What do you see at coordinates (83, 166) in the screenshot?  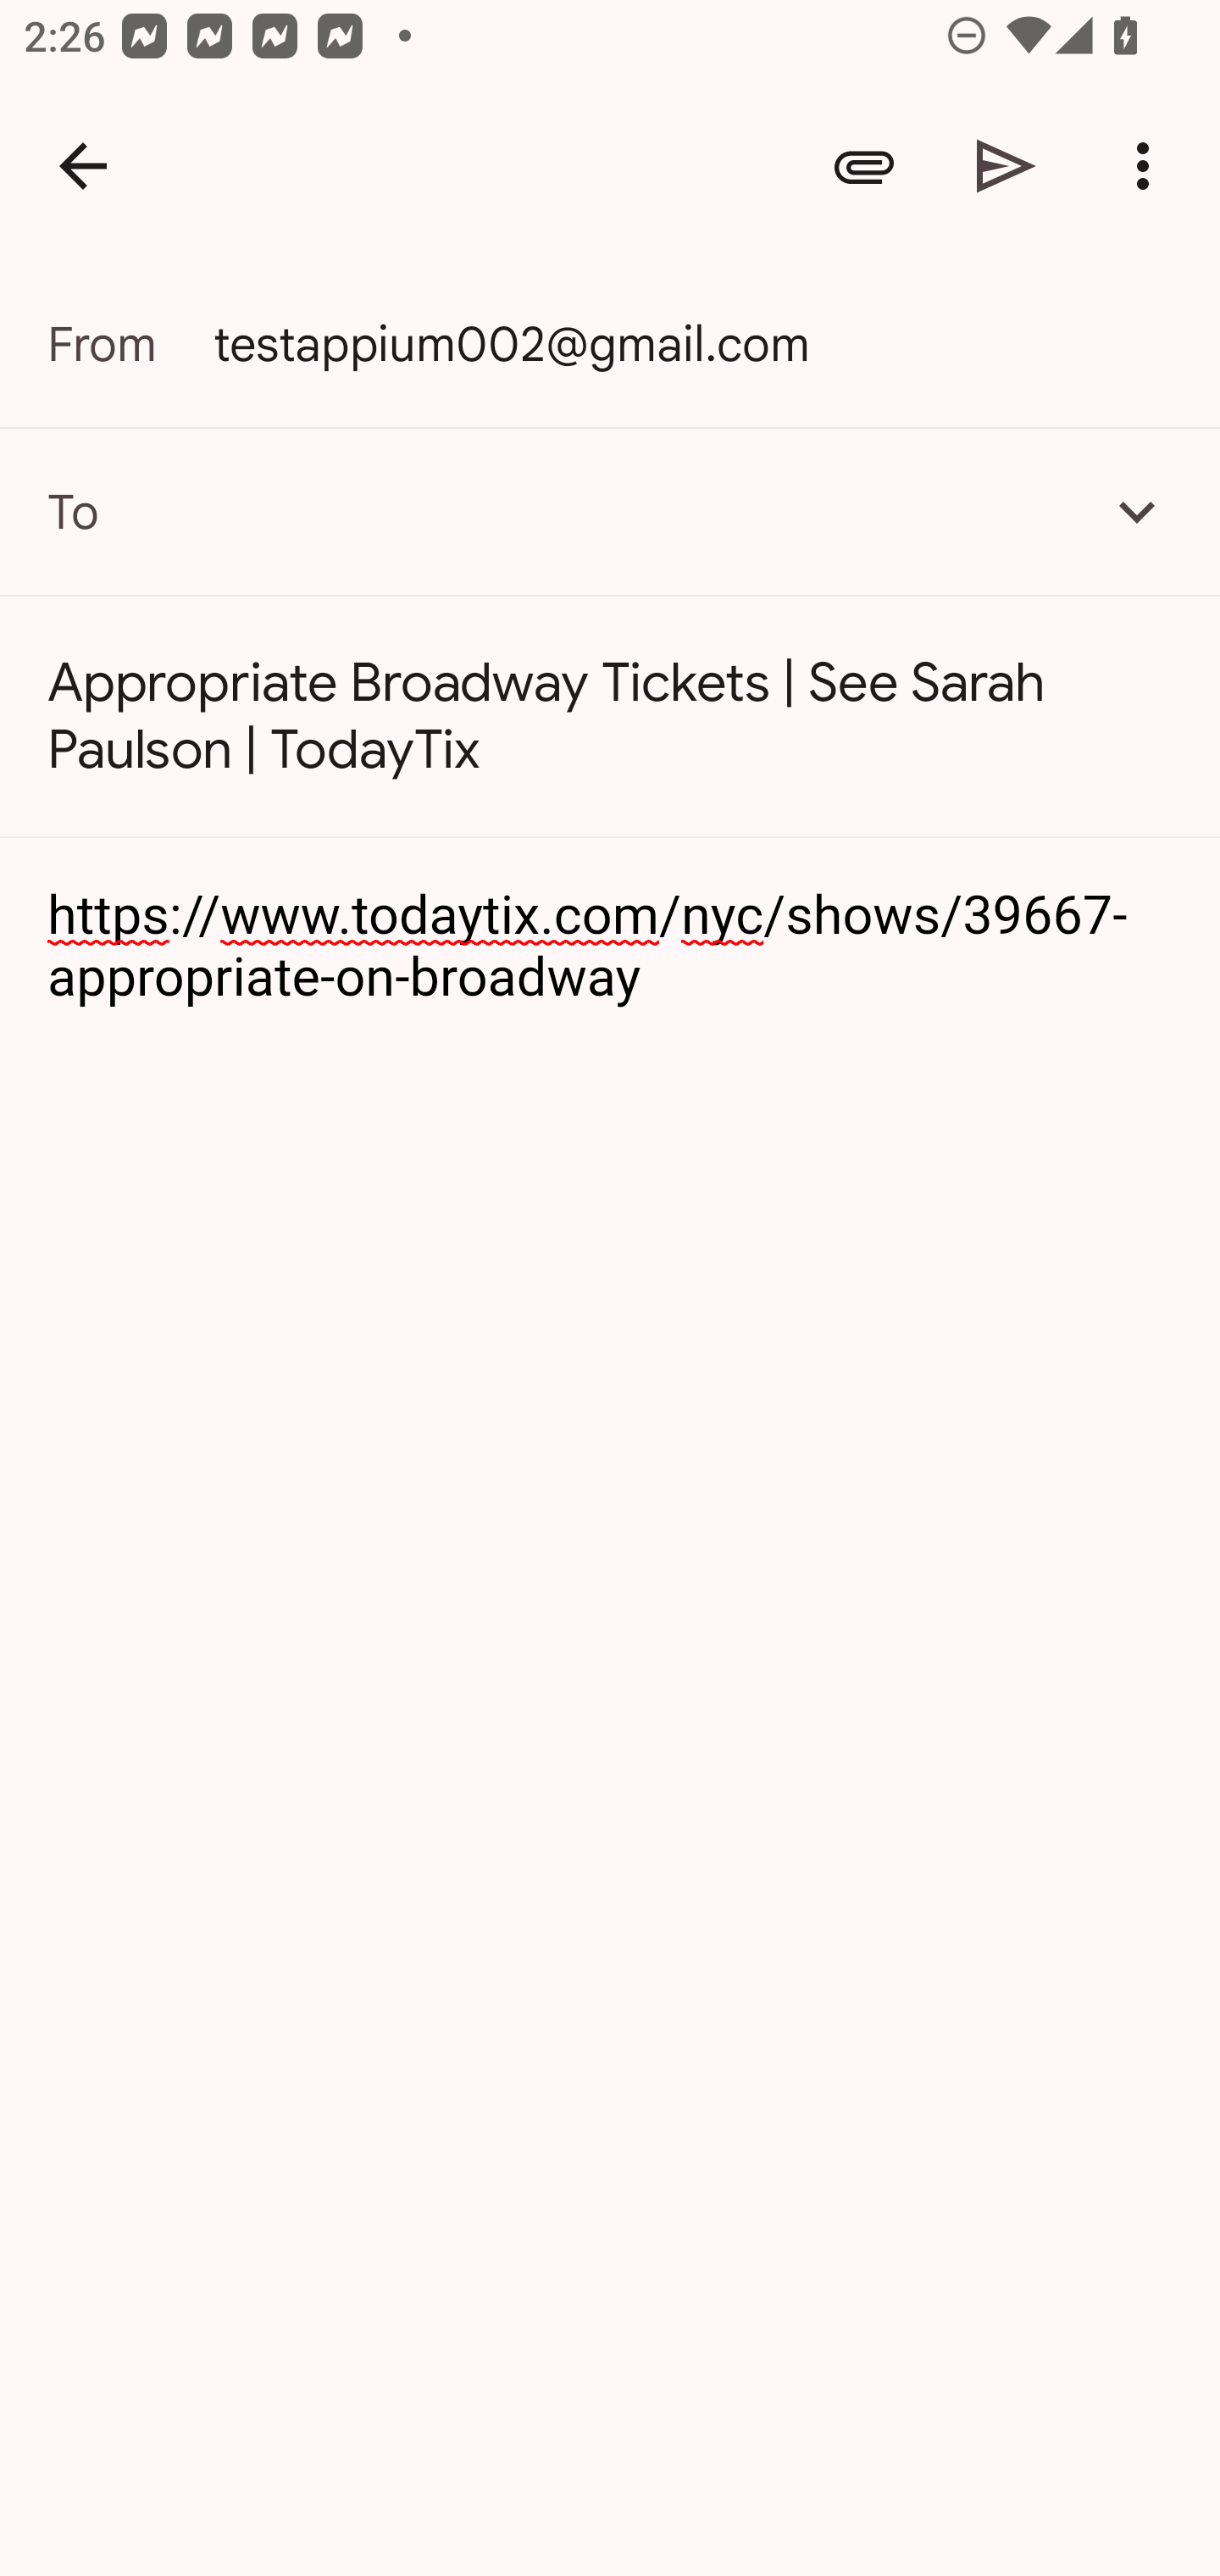 I see `Navigate up` at bounding box center [83, 166].